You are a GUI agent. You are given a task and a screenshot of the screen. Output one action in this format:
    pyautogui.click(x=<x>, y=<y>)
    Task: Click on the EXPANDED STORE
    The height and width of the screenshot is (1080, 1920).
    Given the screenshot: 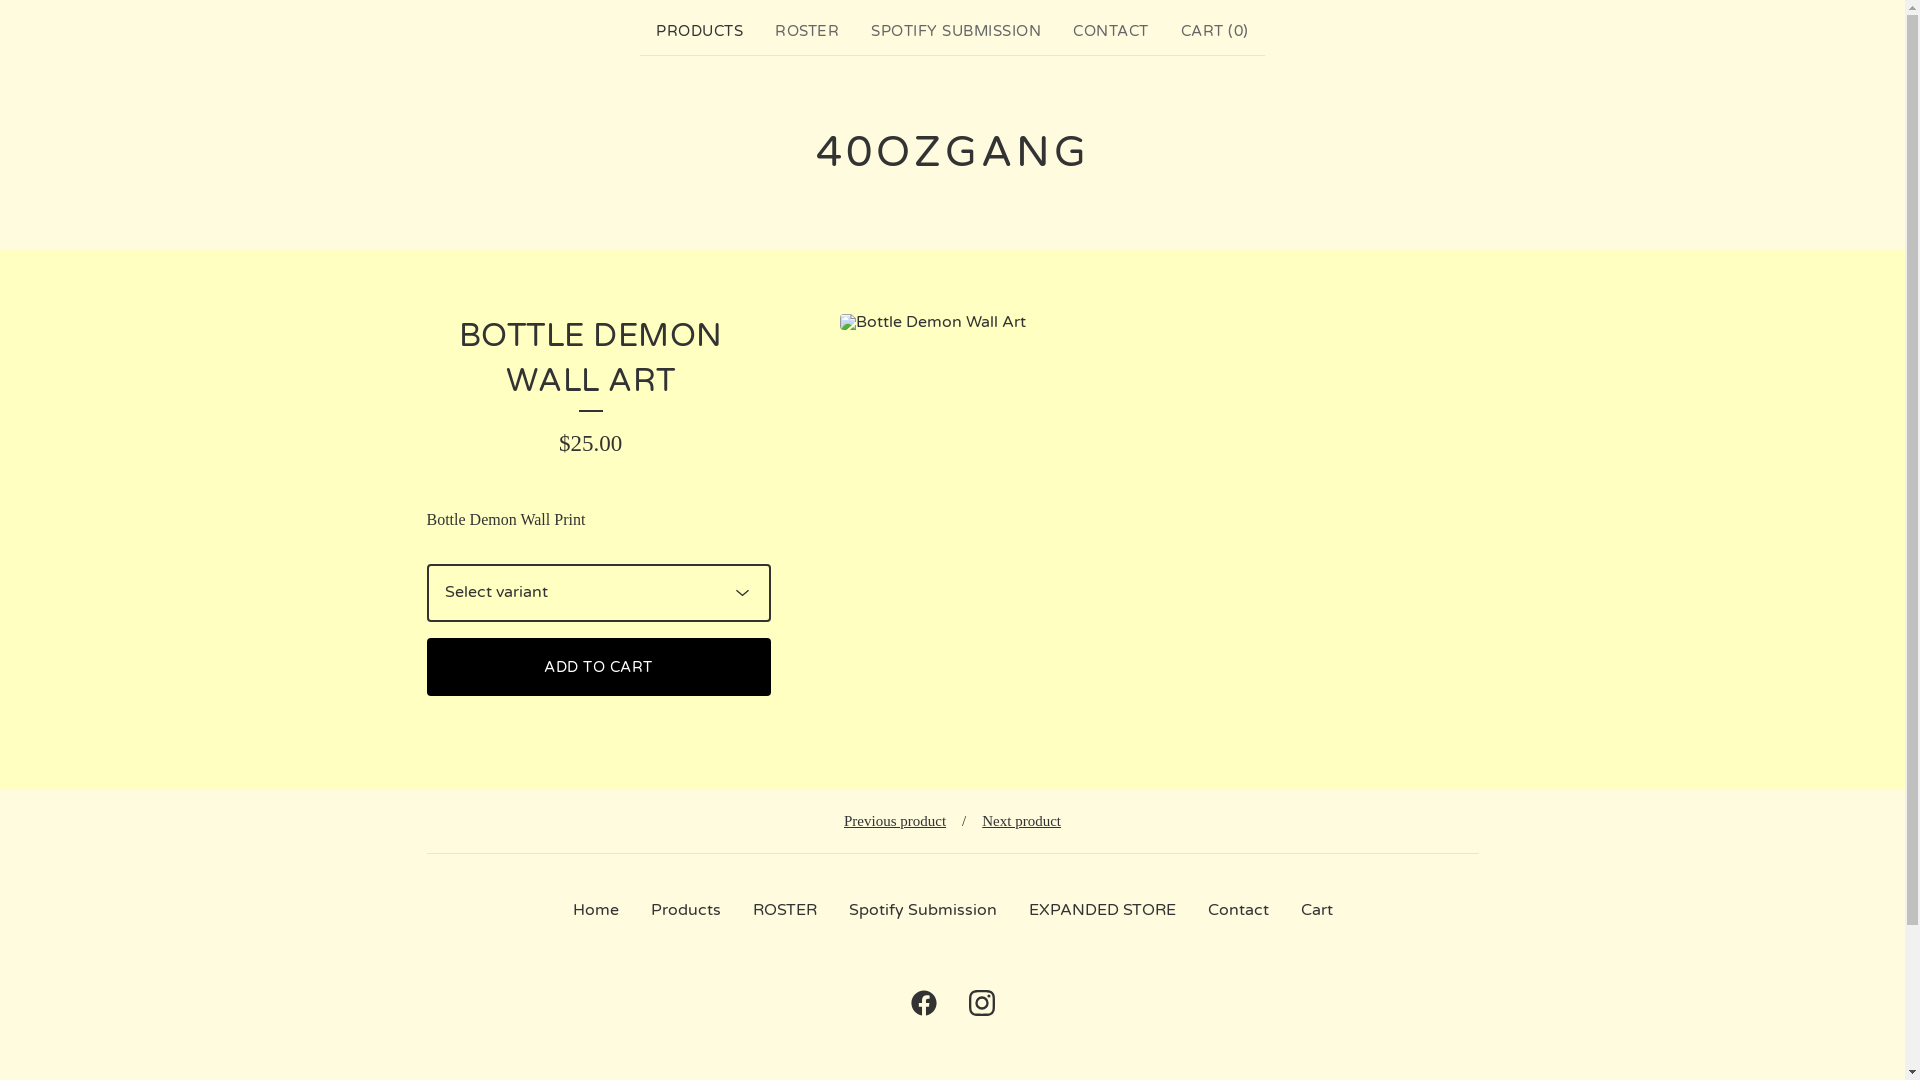 What is the action you would take?
    pyautogui.click(x=1102, y=910)
    